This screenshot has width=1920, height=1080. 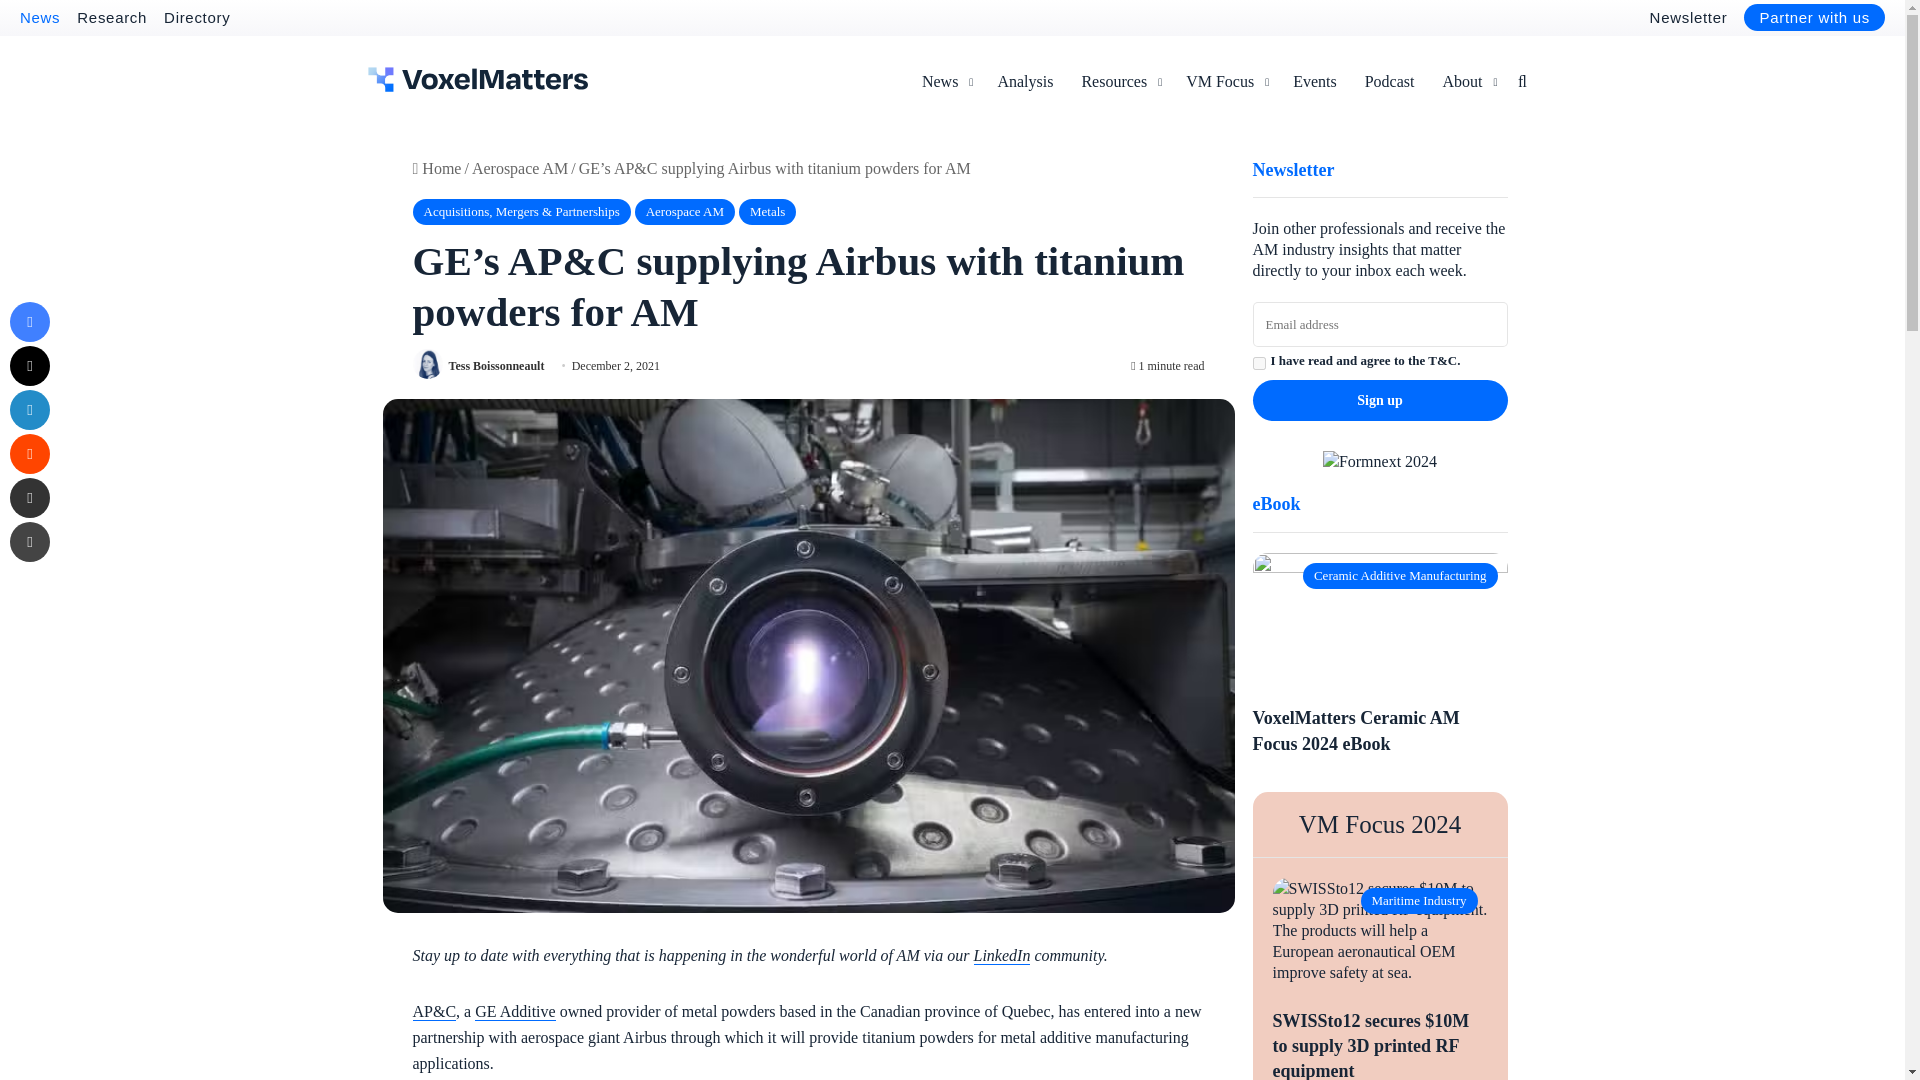 What do you see at coordinates (478, 79) in the screenshot?
I see `VoxelMatters - The heart of additive manufacturing` at bounding box center [478, 79].